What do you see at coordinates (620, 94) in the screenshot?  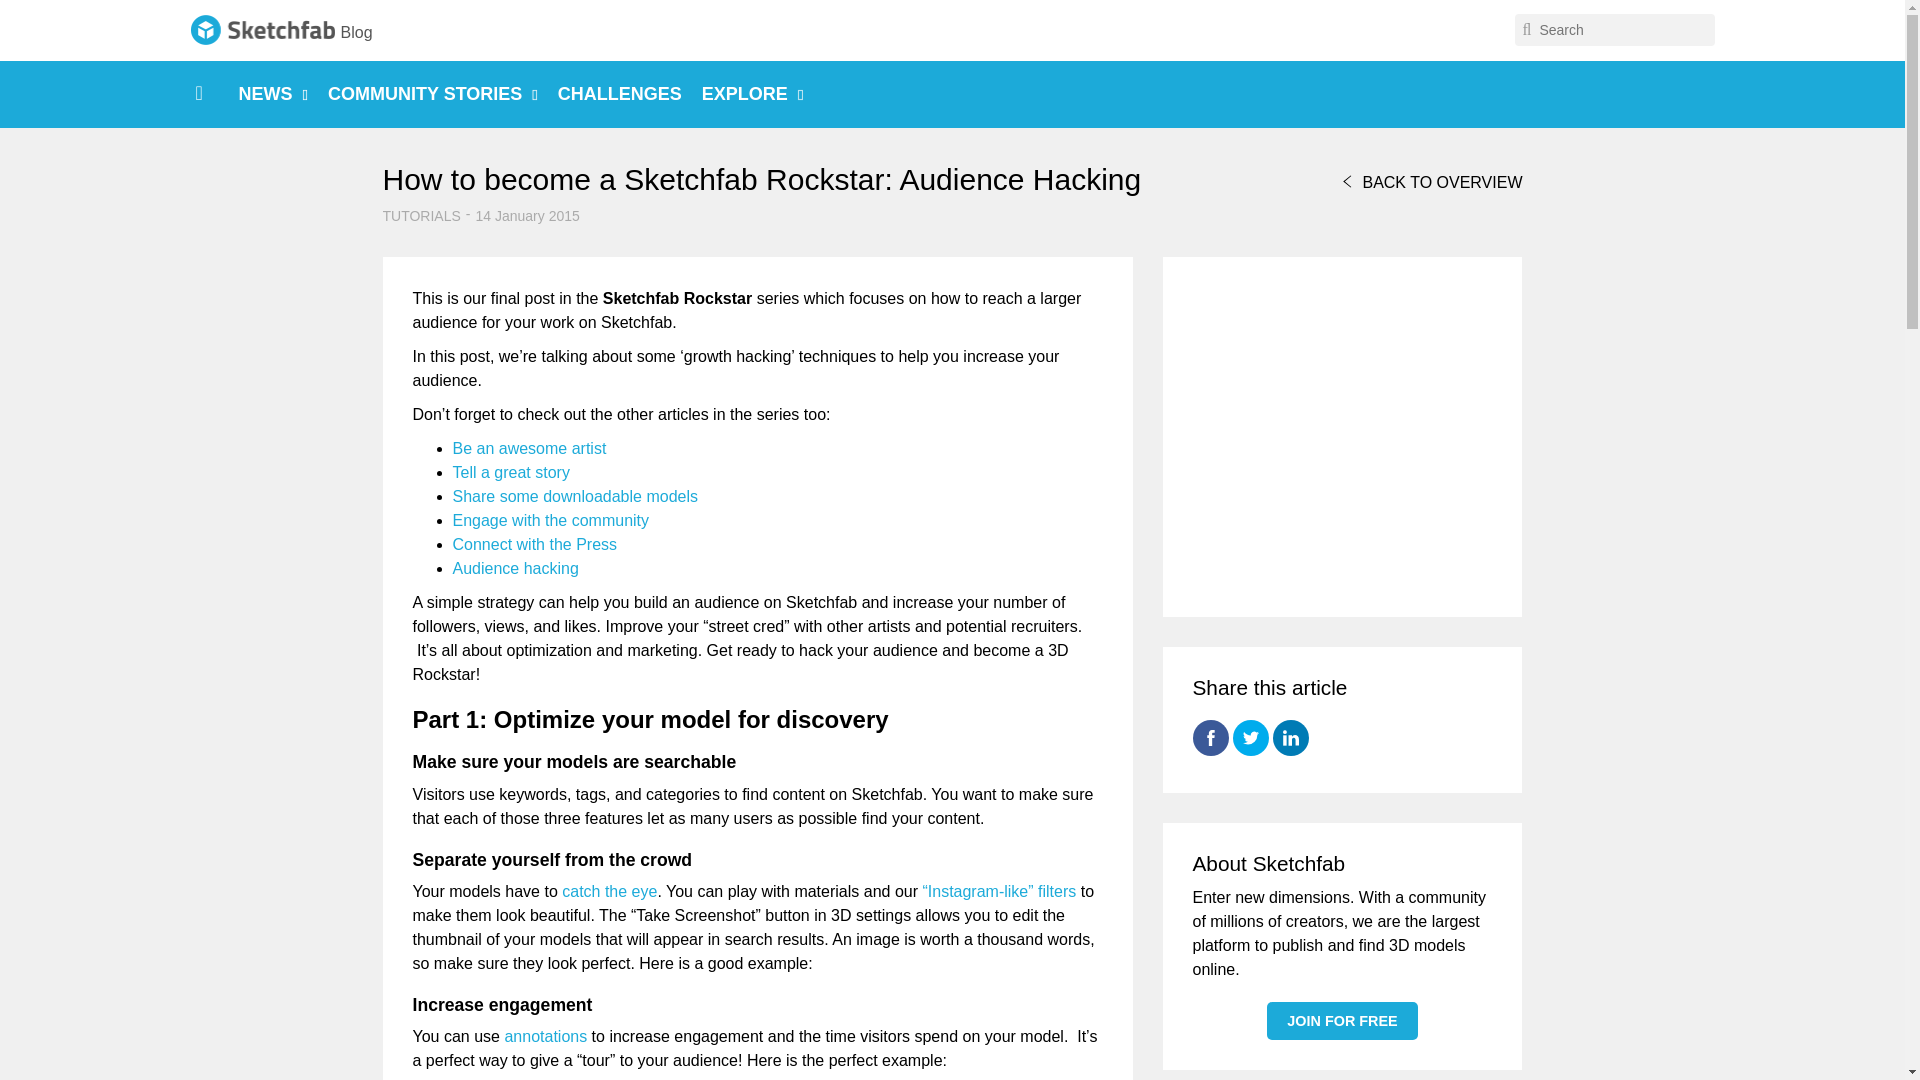 I see `CHALLENGES` at bounding box center [620, 94].